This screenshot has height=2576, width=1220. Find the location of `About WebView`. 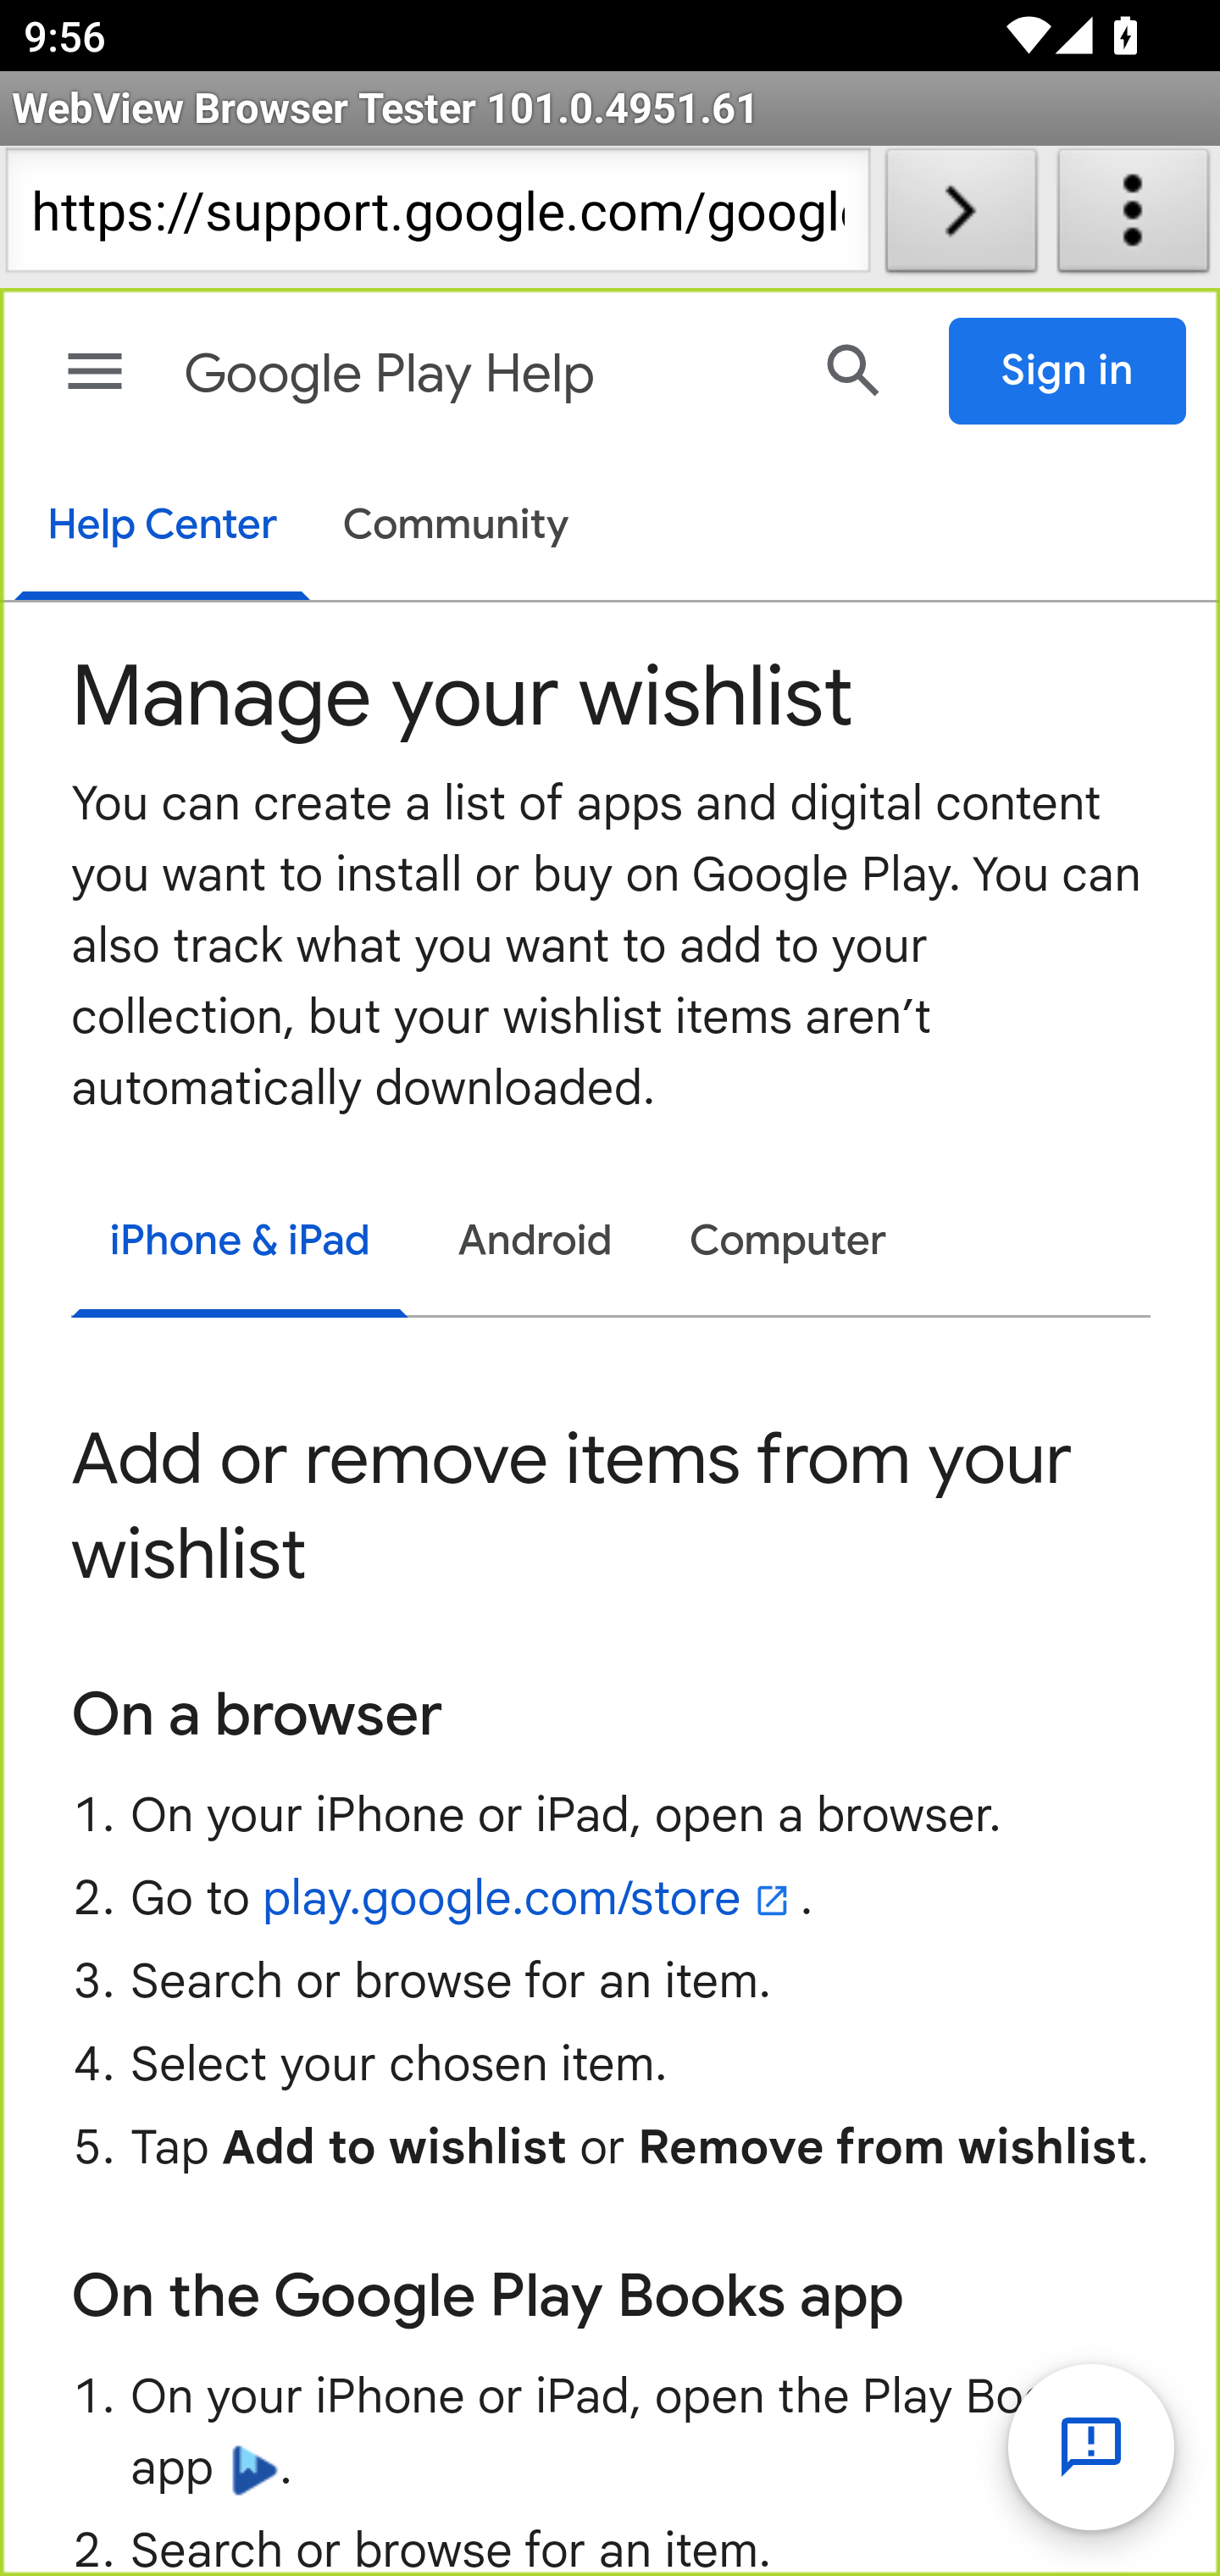

About WebView is located at coordinates (1134, 217).